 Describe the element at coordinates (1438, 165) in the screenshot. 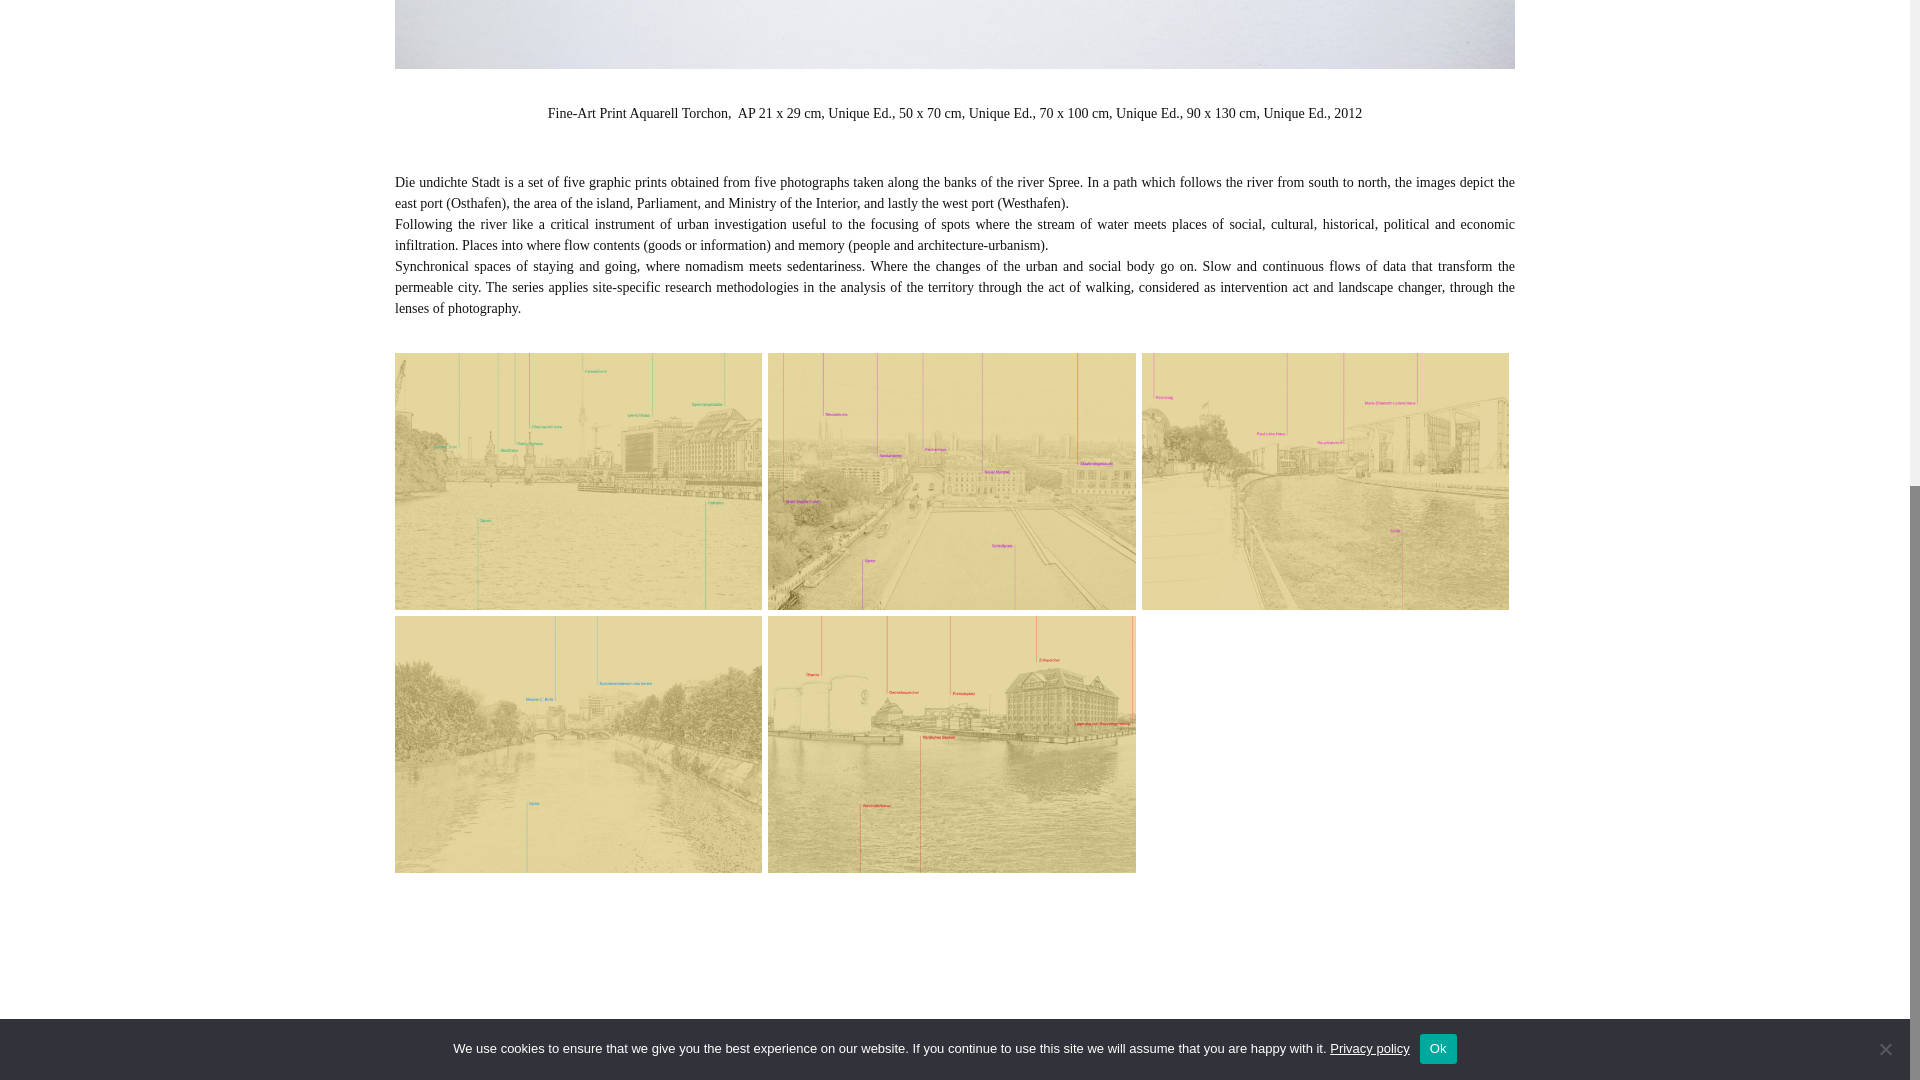

I see `Ok` at that location.